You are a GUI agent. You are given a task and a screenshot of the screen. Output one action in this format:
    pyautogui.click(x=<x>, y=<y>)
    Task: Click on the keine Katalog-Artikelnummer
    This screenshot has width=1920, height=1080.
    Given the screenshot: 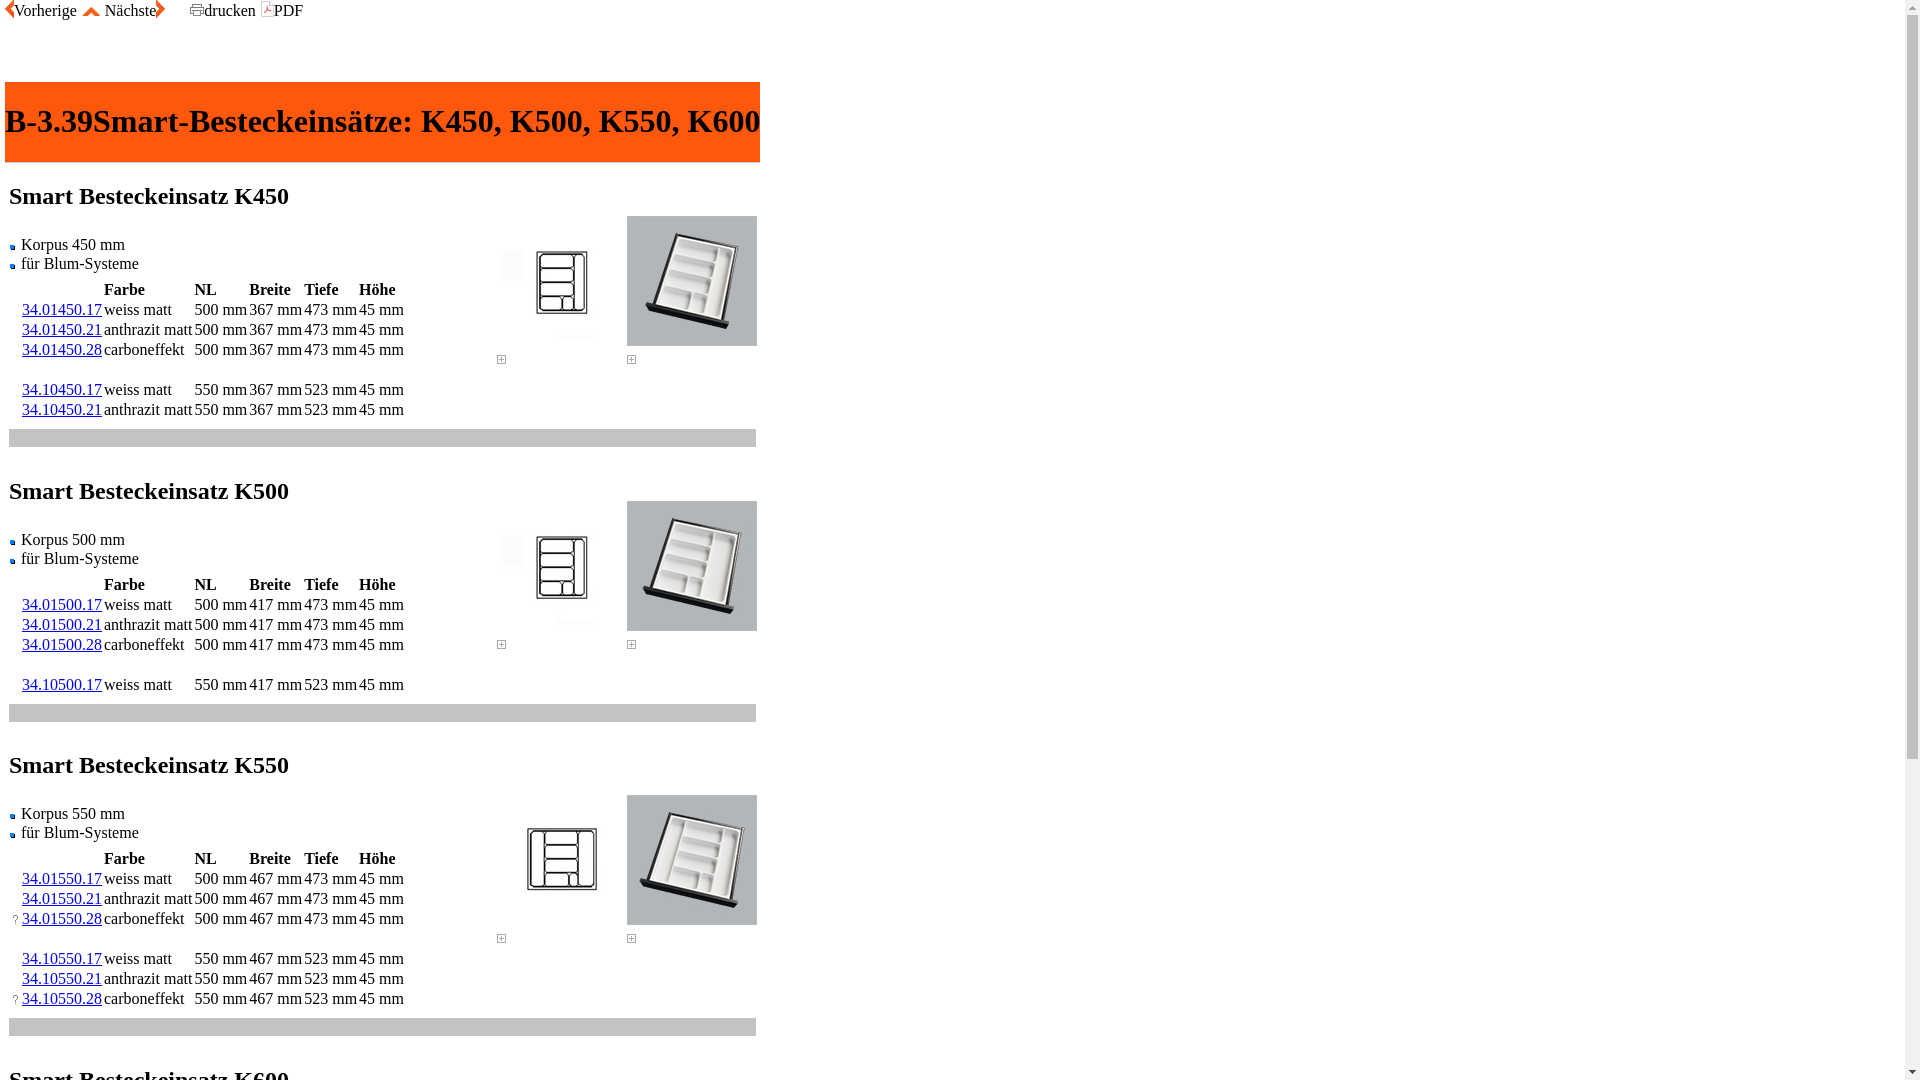 What is the action you would take?
    pyautogui.click(x=16, y=919)
    